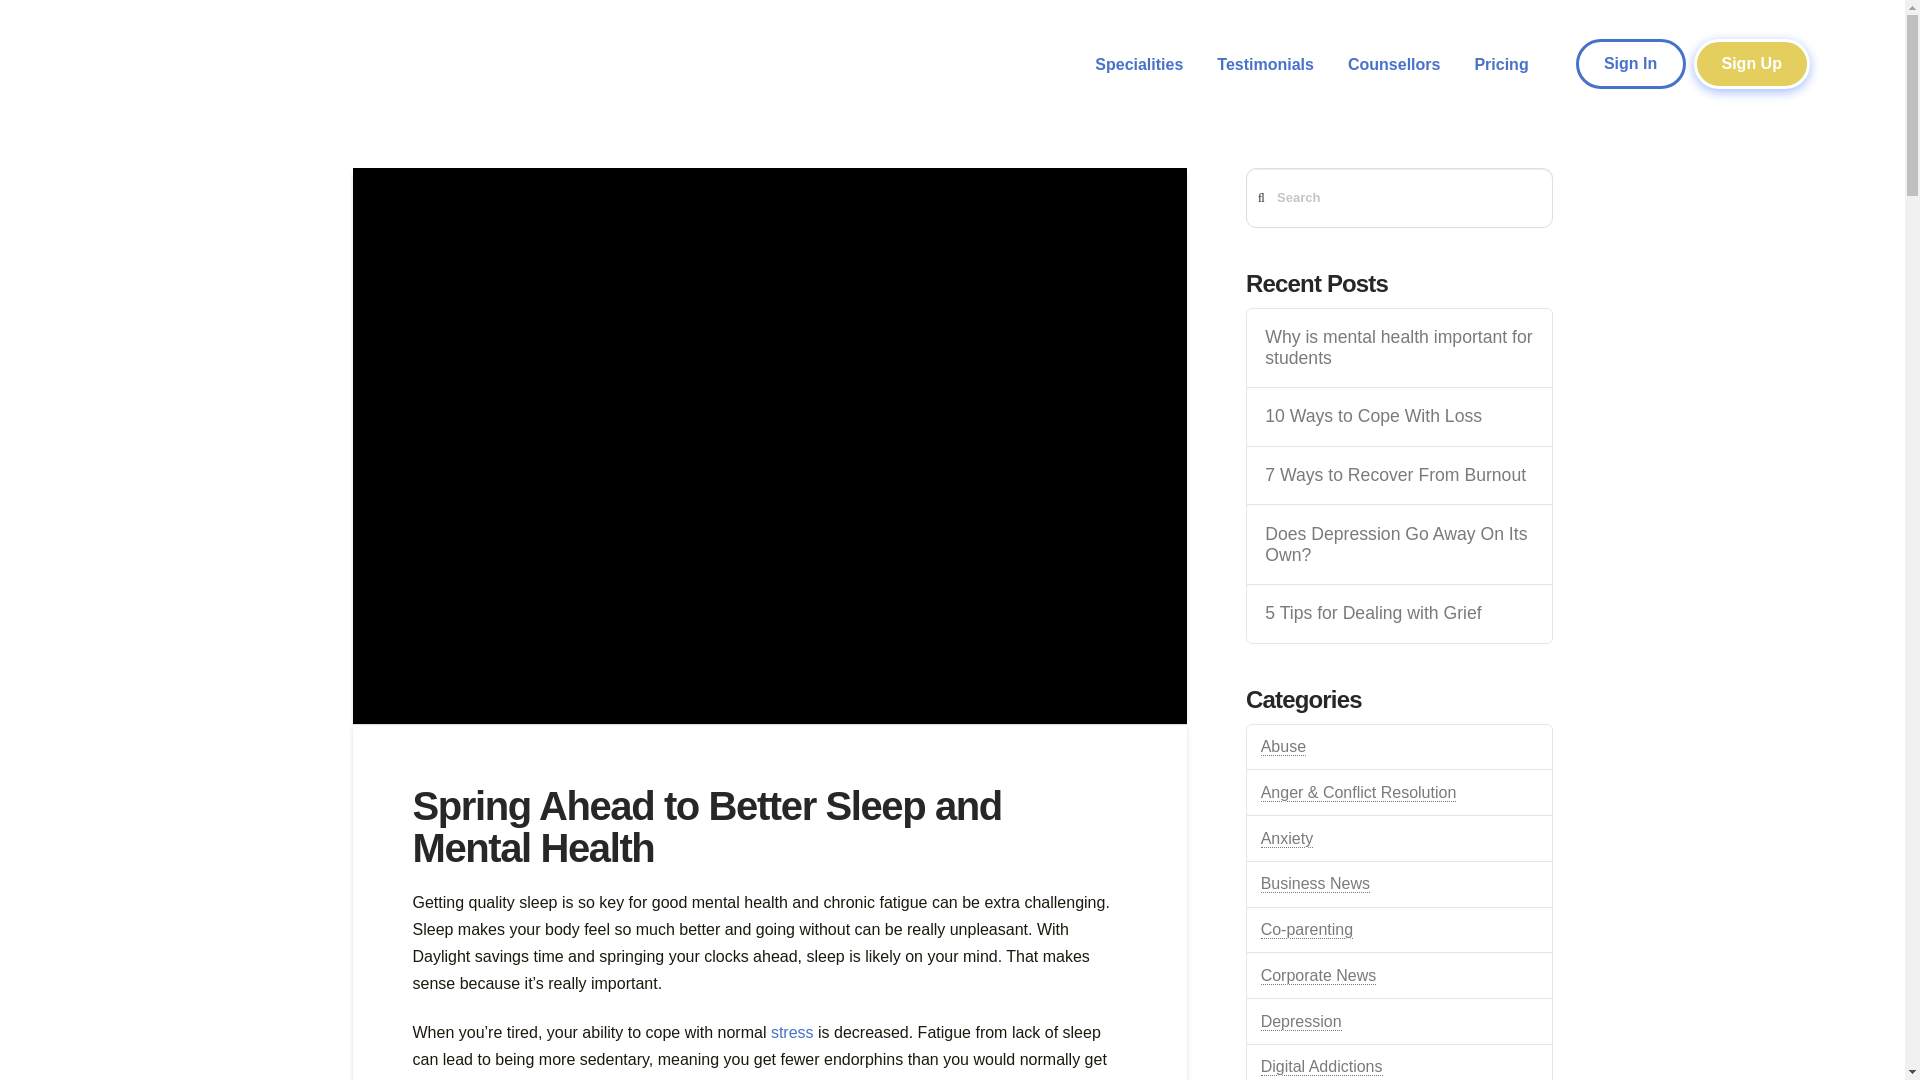 The height and width of the screenshot is (1080, 1920). What do you see at coordinates (1265, 64) in the screenshot?
I see `Testimonials` at bounding box center [1265, 64].